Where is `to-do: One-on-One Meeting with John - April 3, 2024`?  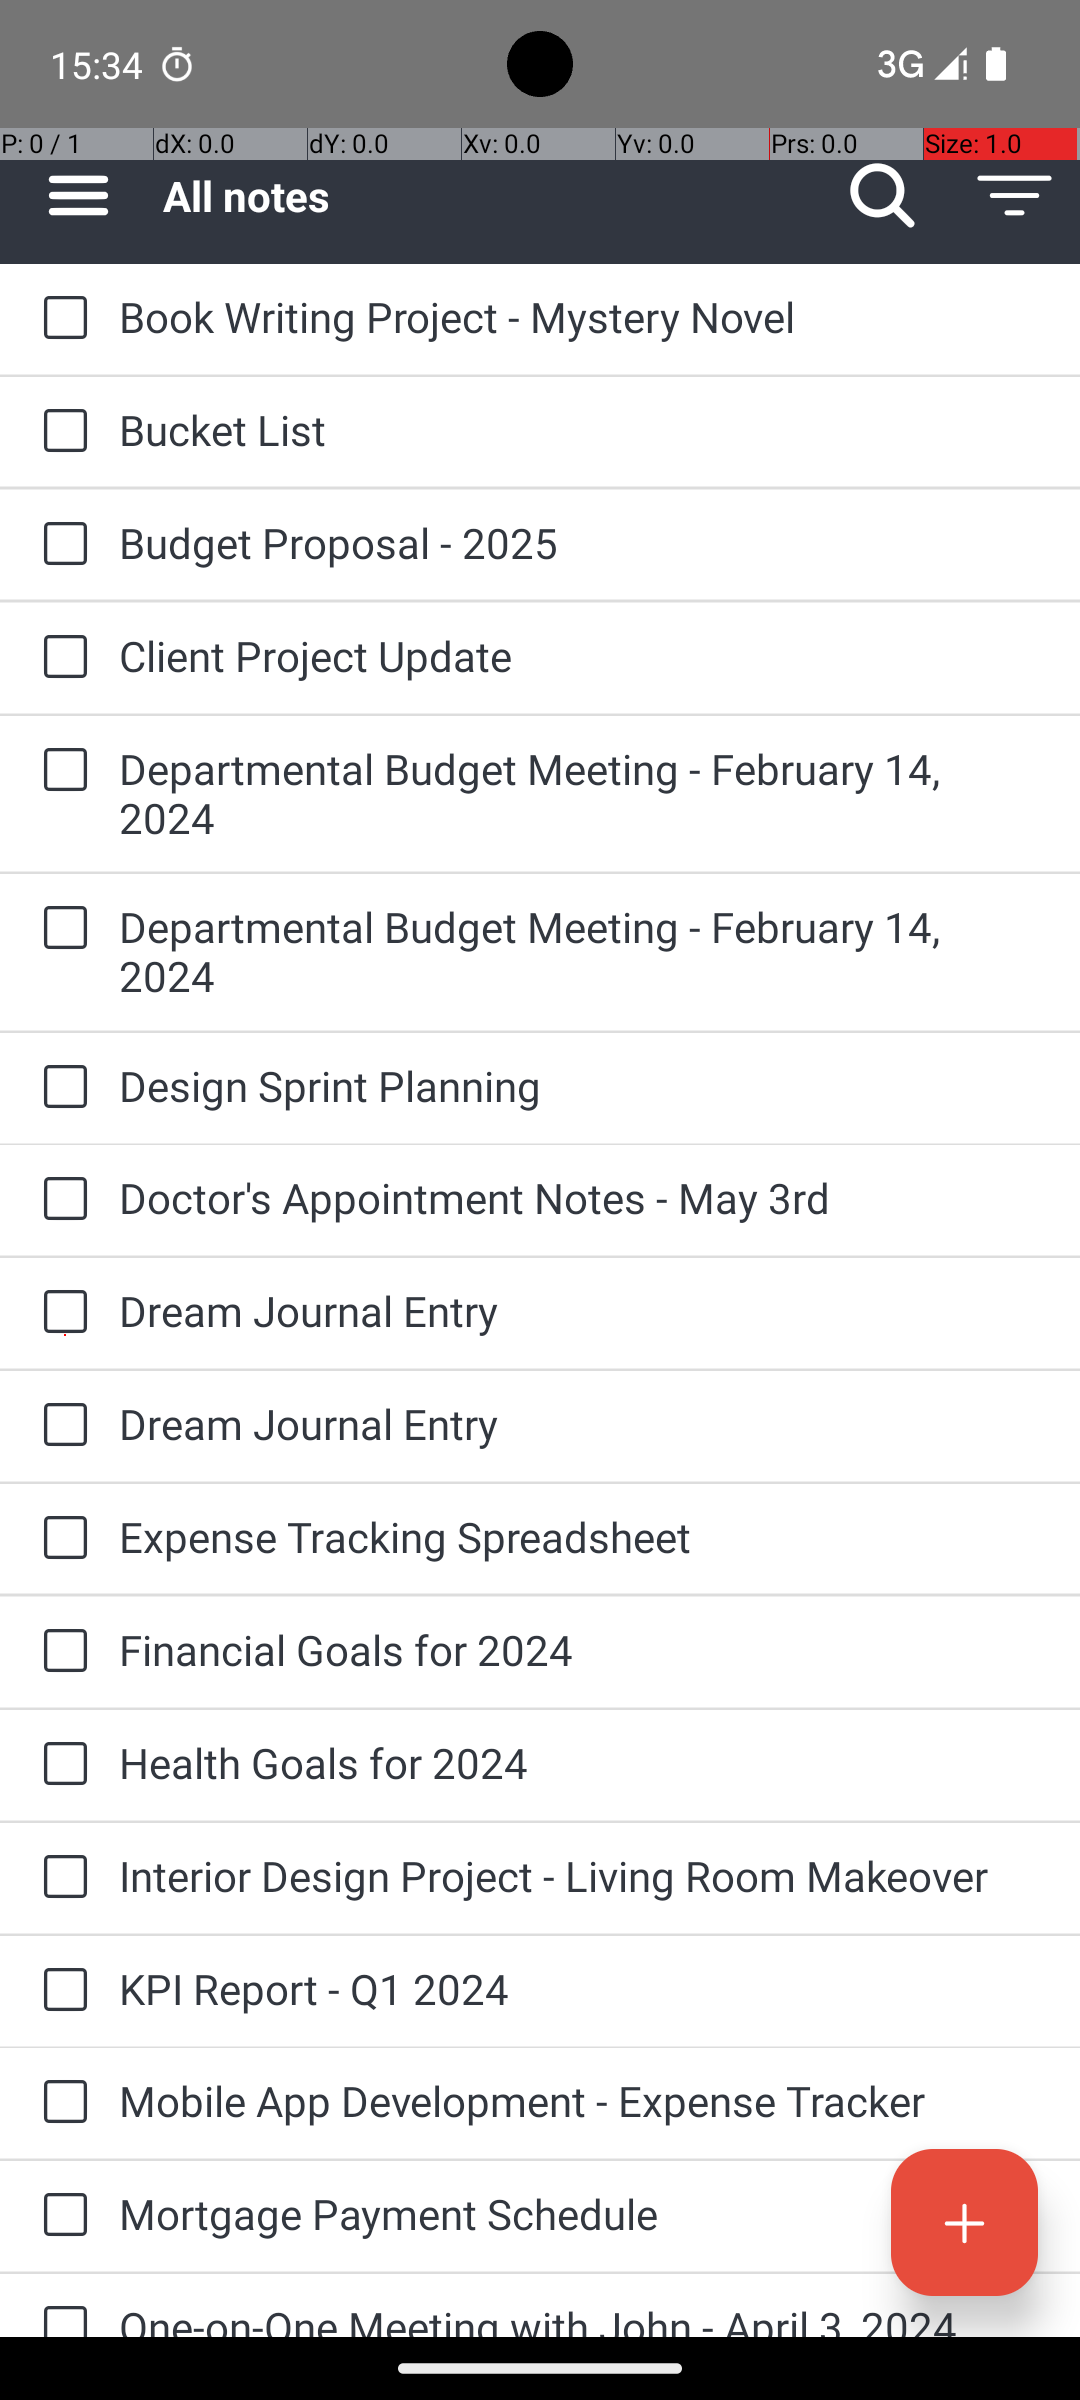 to-do: One-on-One Meeting with John - April 3, 2024 is located at coordinates (60, 2306).